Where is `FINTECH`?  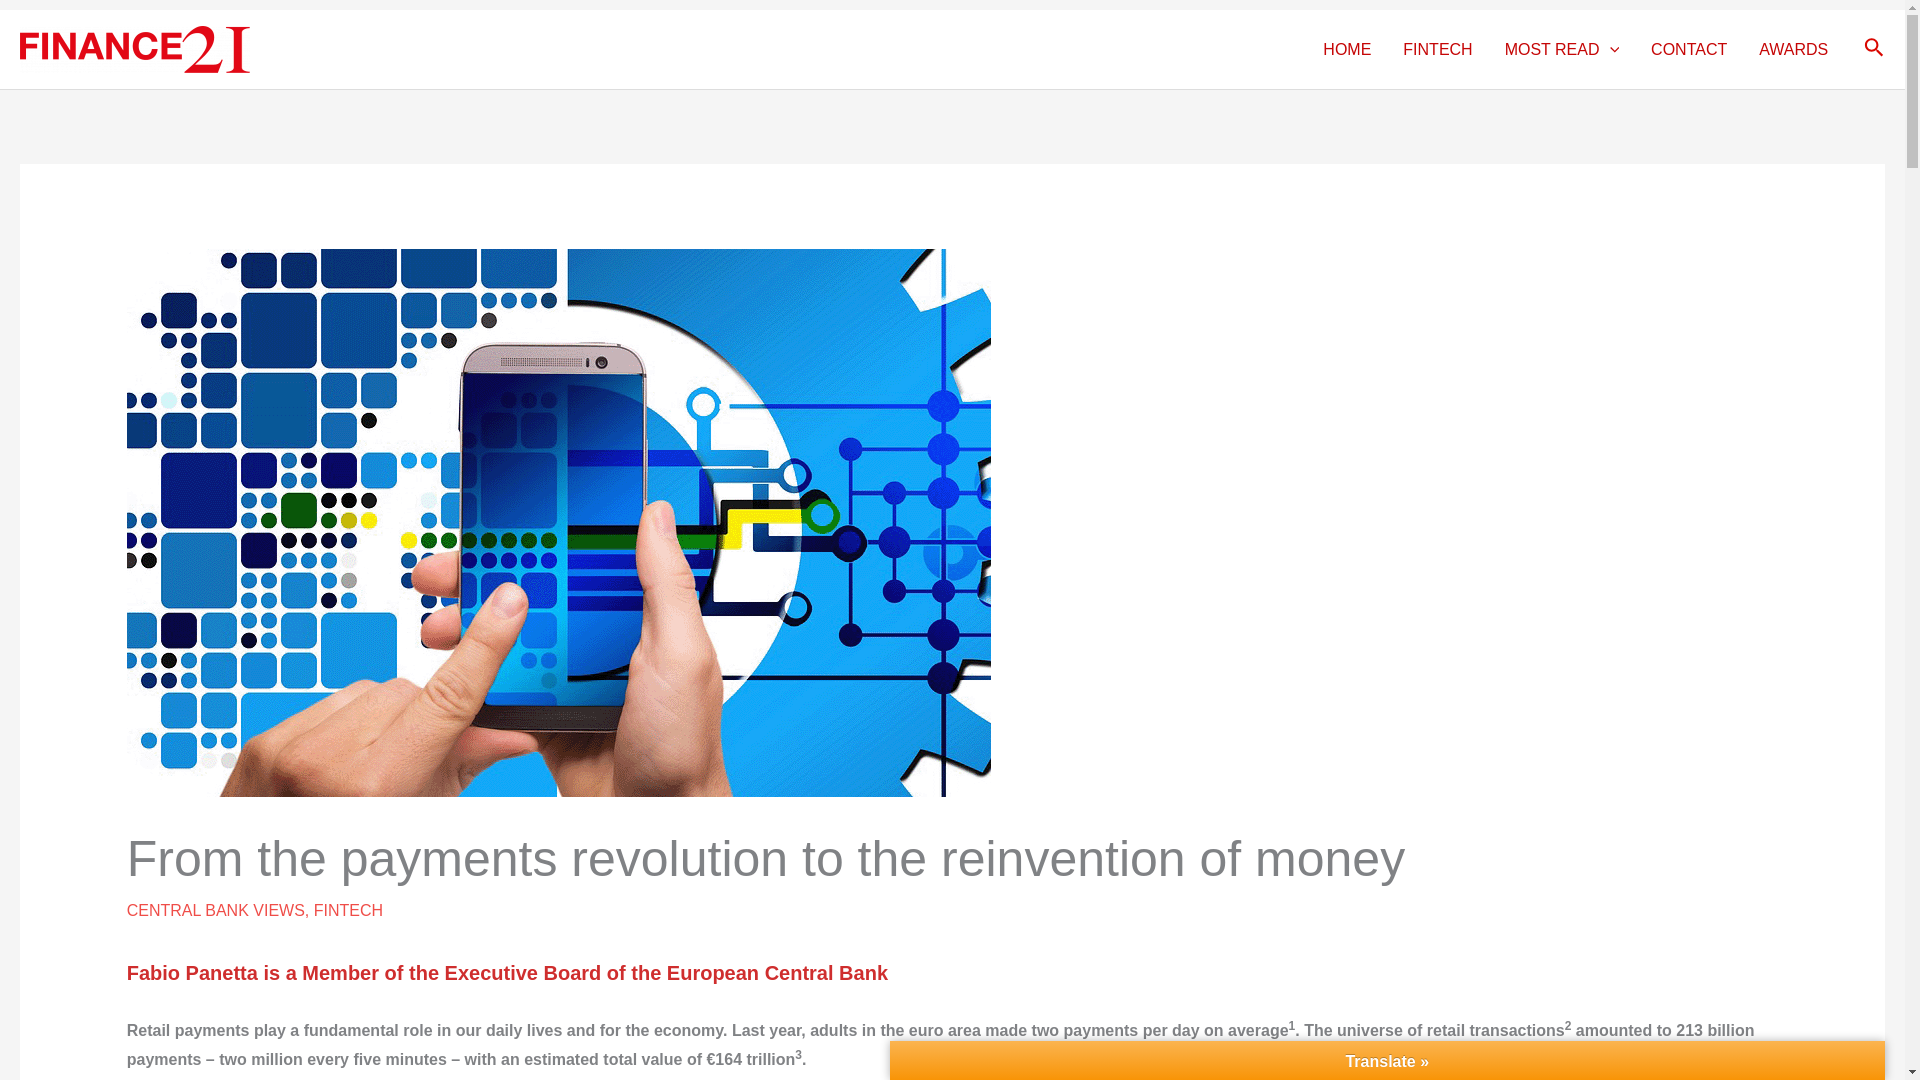
FINTECH is located at coordinates (348, 910).